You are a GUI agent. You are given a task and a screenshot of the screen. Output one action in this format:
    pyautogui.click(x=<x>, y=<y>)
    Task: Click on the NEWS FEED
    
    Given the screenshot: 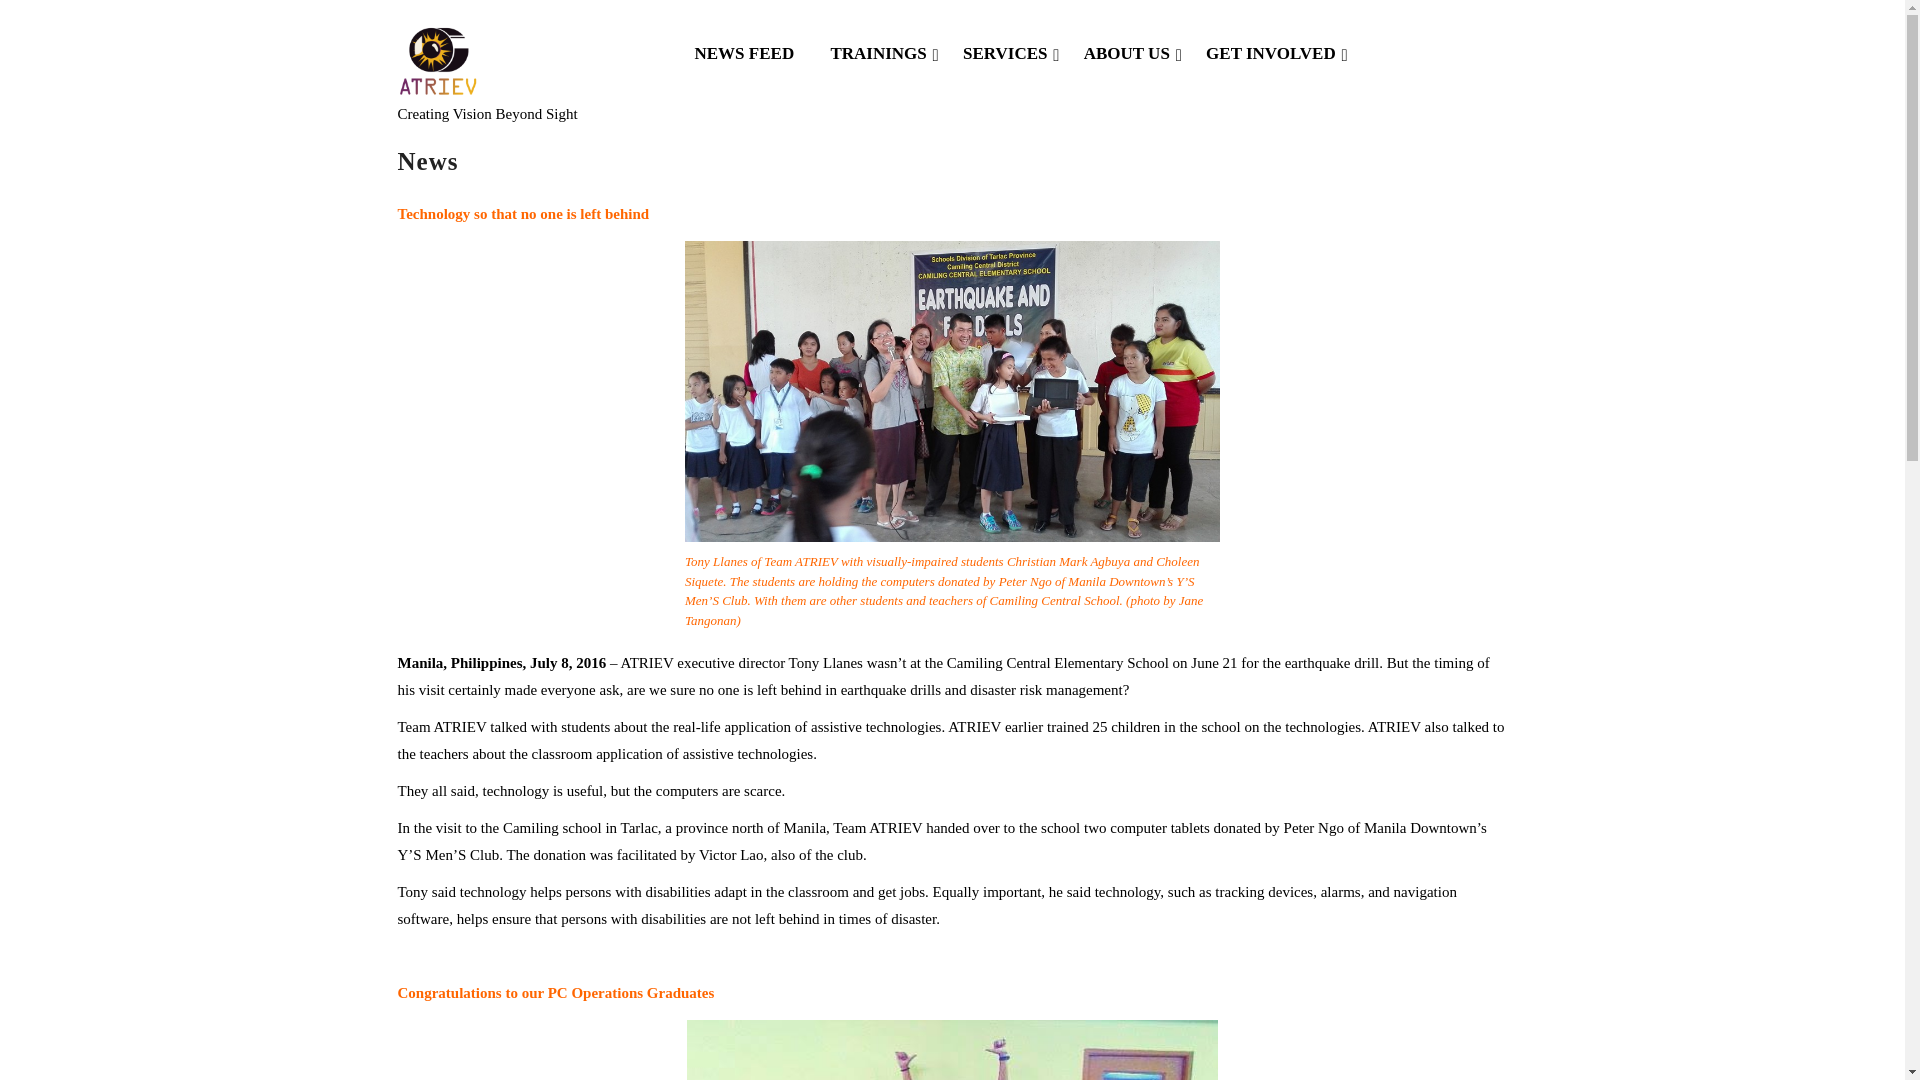 What is the action you would take?
    pyautogui.click(x=748, y=54)
    